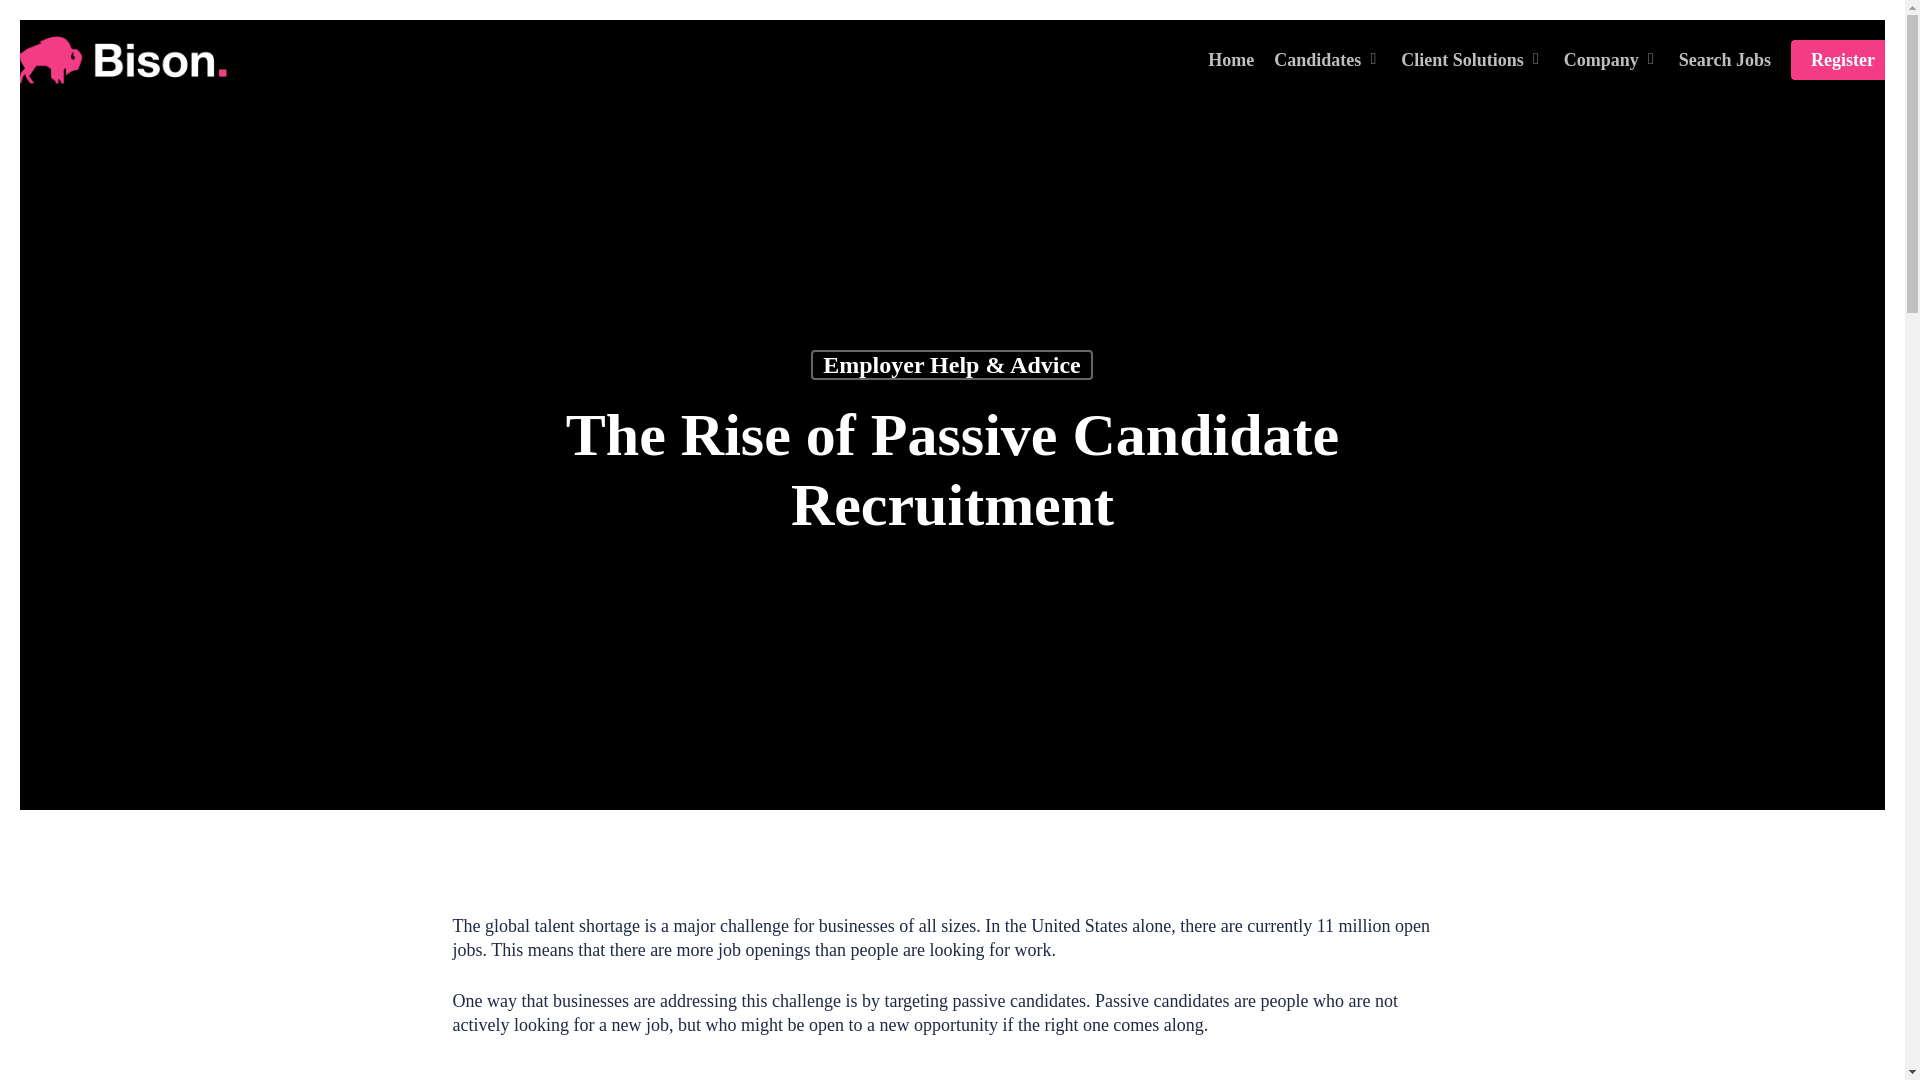  I want to click on Client Solutions, so click(1472, 60).